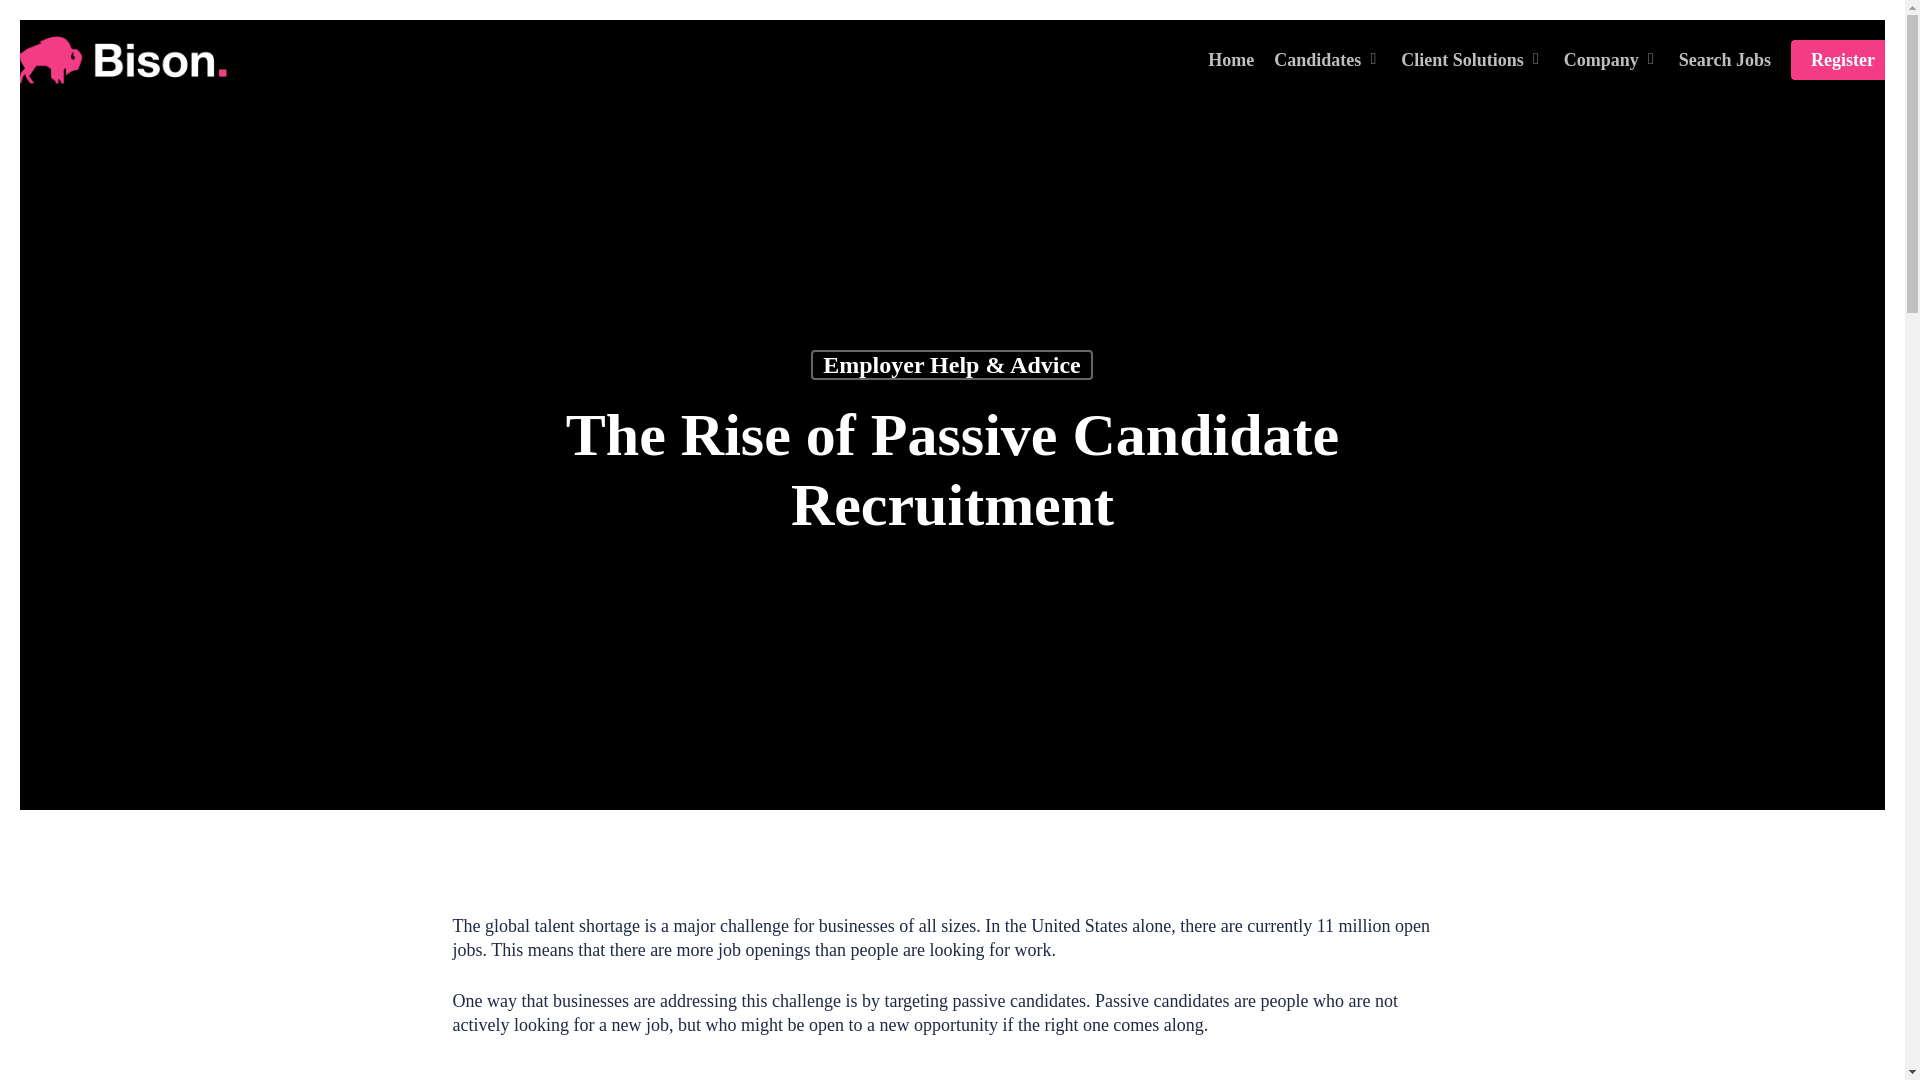  I want to click on Client Solutions, so click(1472, 60).